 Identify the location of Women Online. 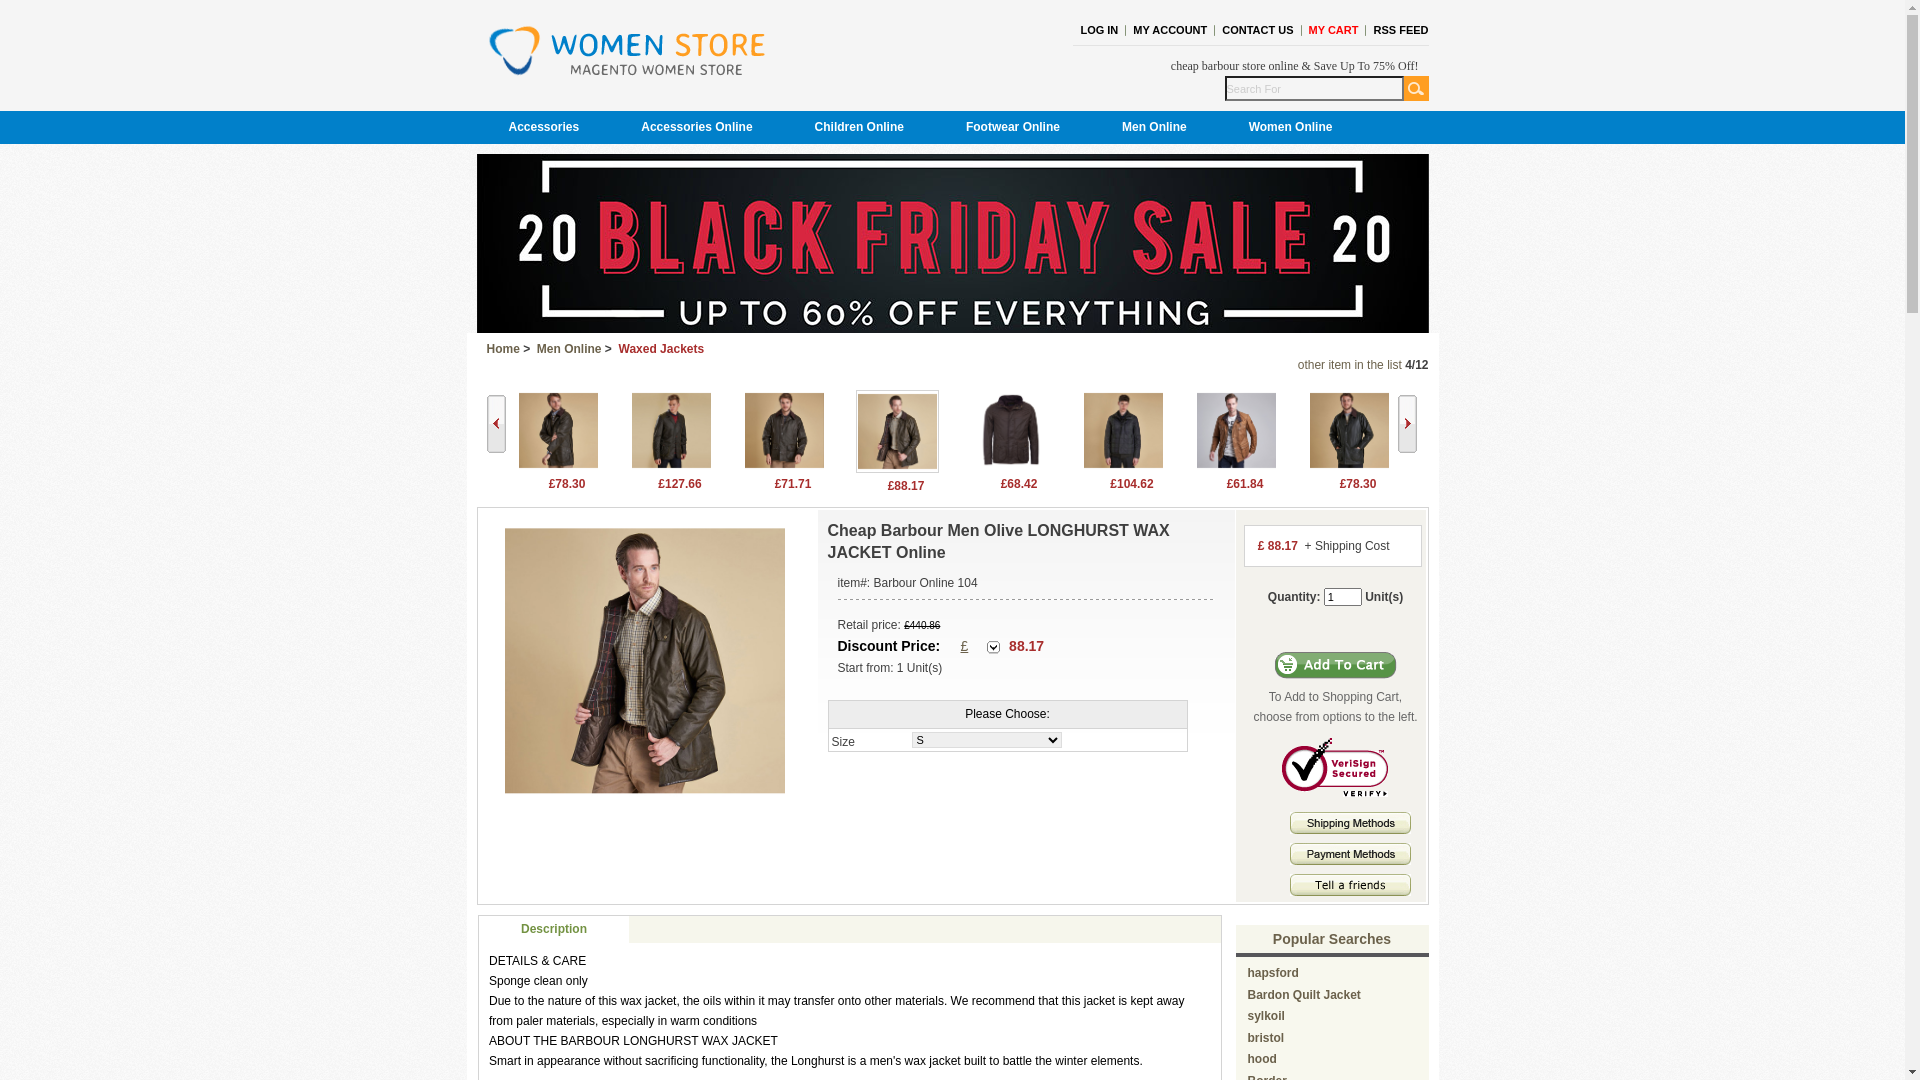
(1291, 128).